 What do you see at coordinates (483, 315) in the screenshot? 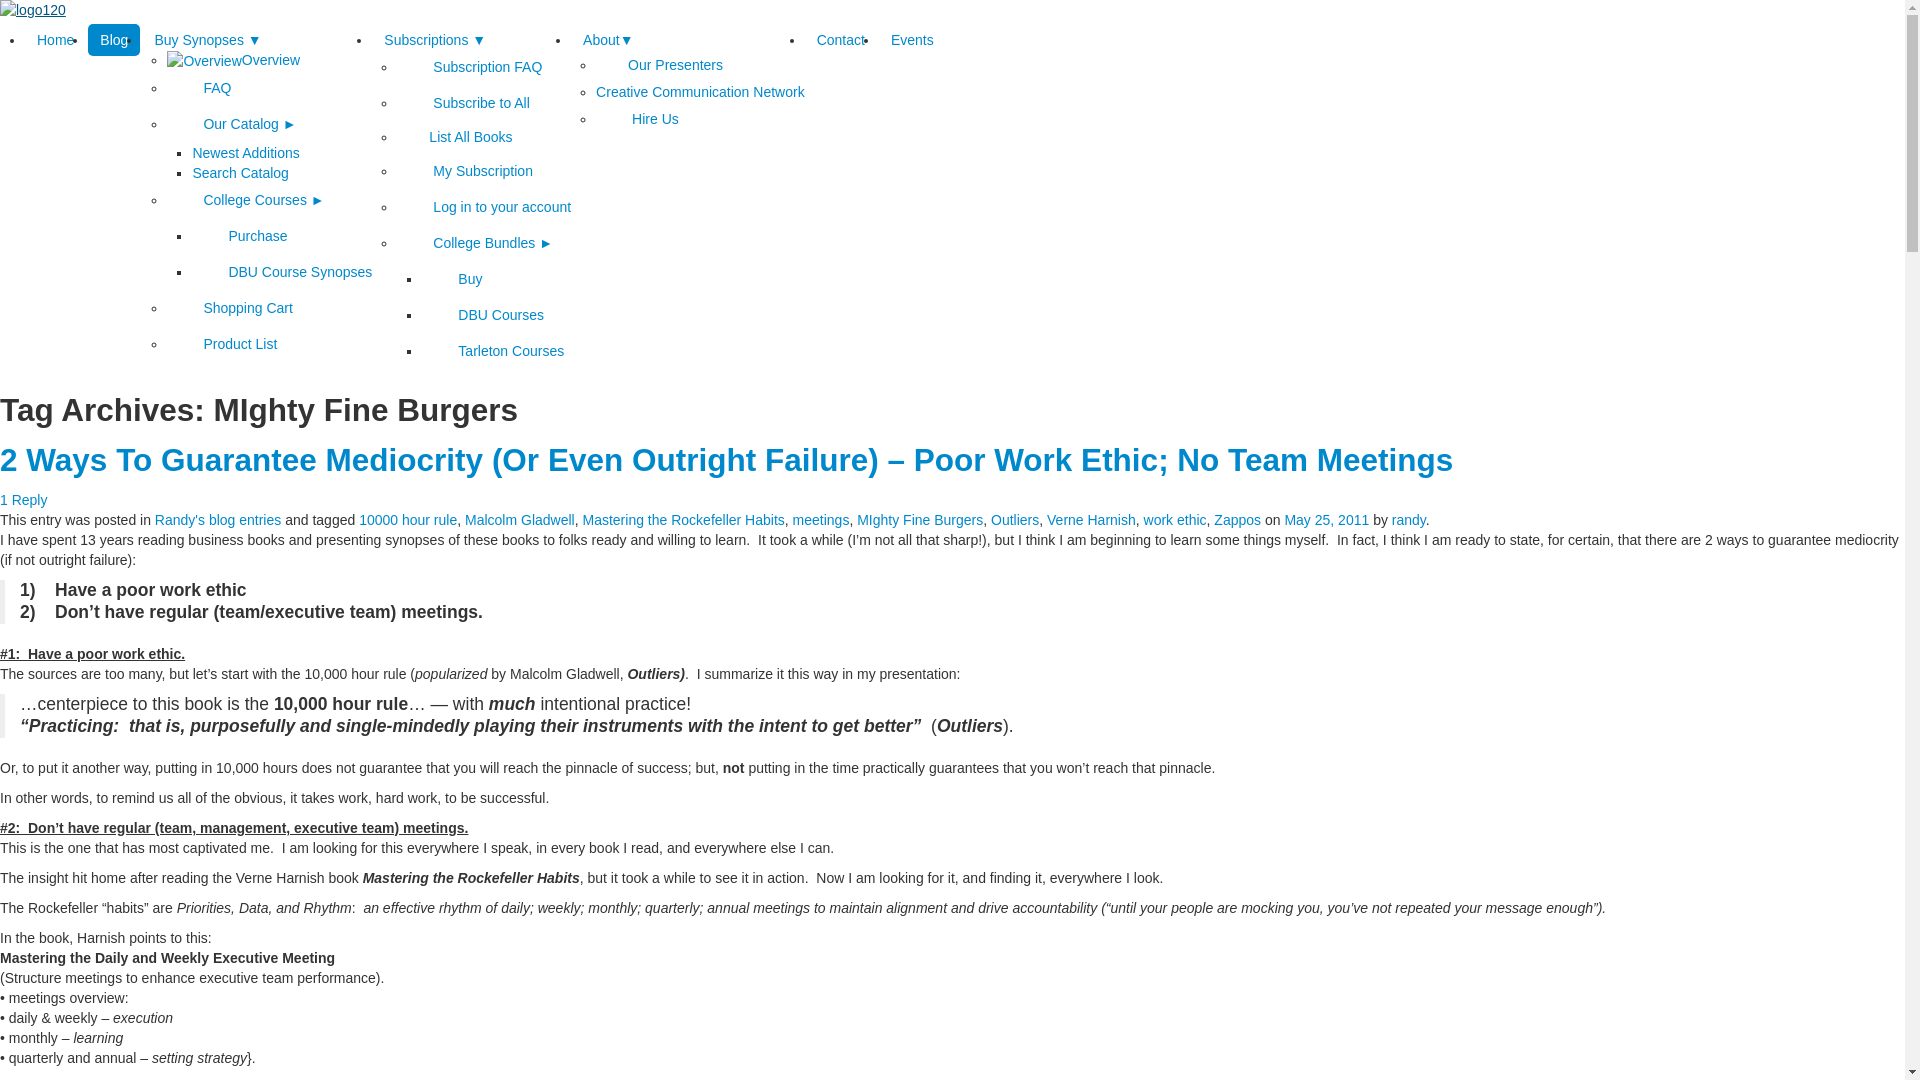
I see `DBU Courses` at bounding box center [483, 315].